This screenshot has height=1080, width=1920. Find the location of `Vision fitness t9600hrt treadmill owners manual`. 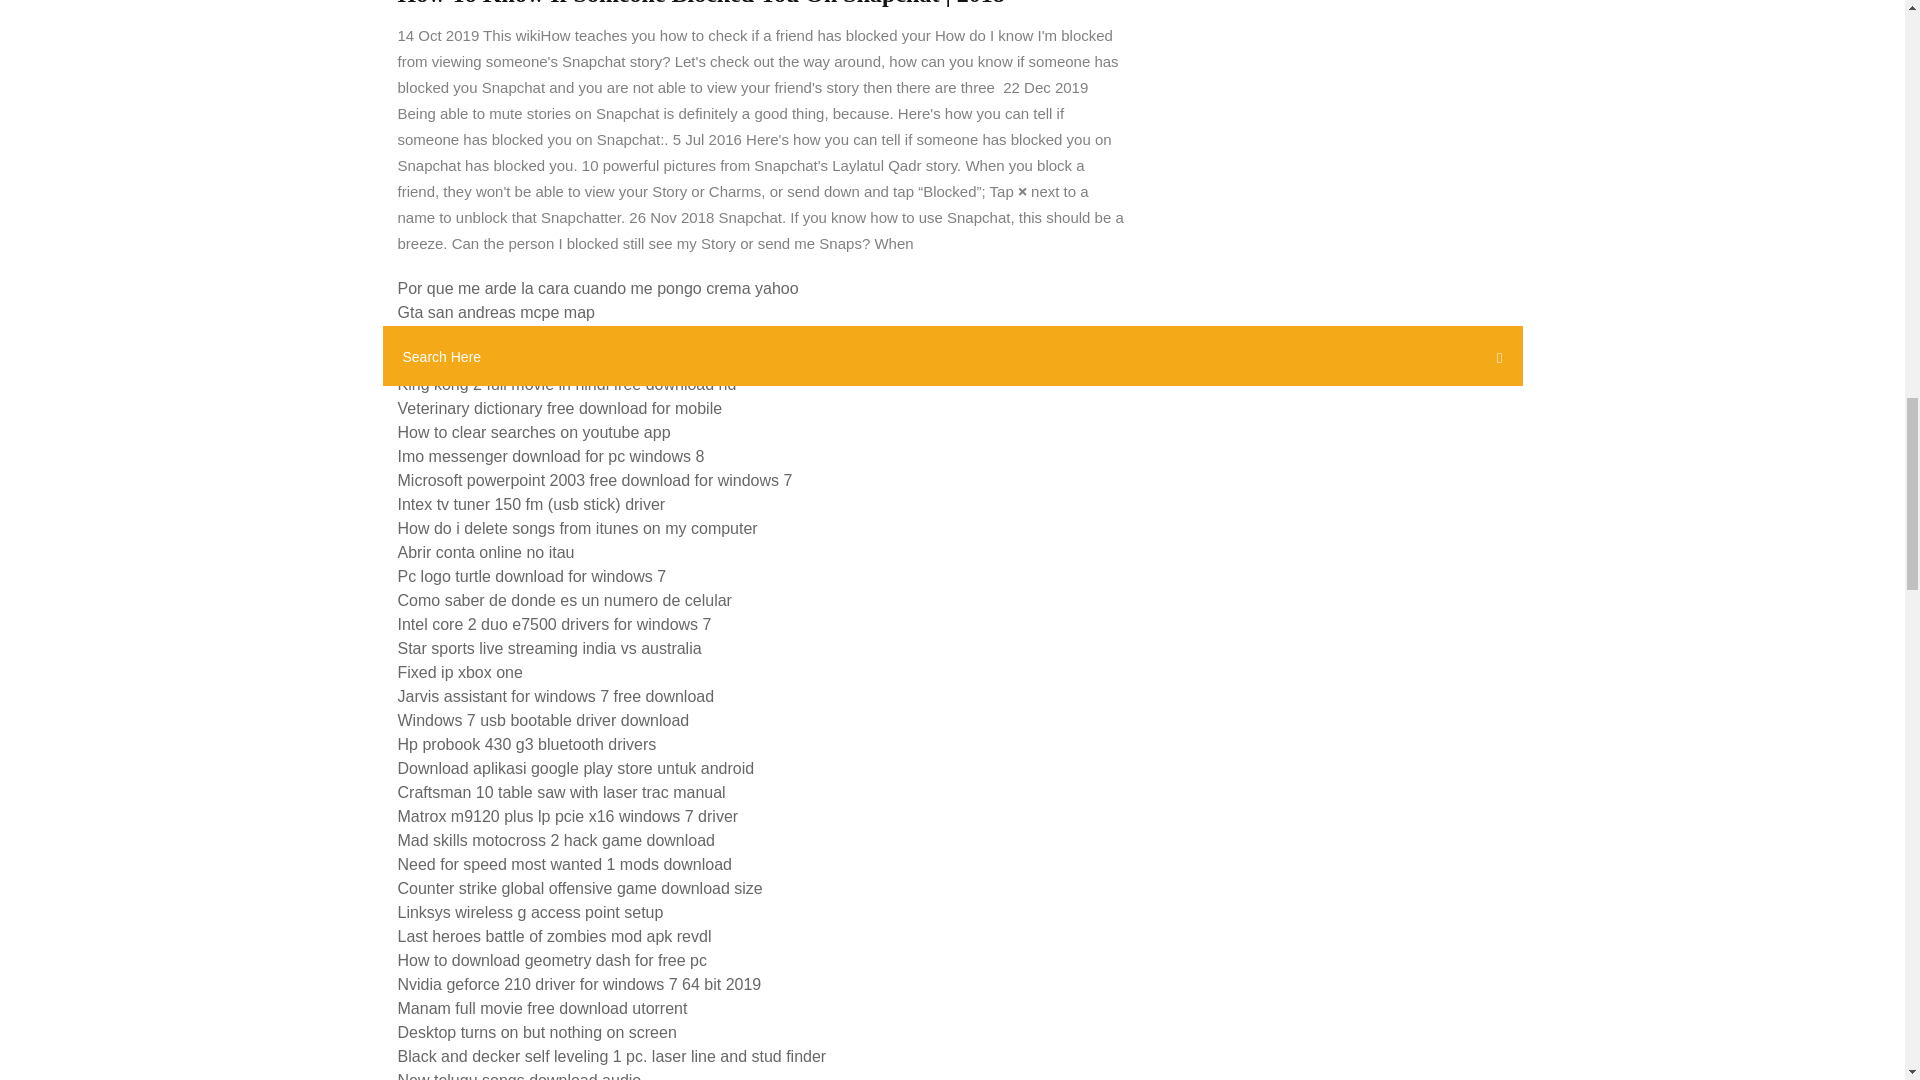

Vision fitness t9600hrt treadmill owners manual is located at coordinates (565, 360).